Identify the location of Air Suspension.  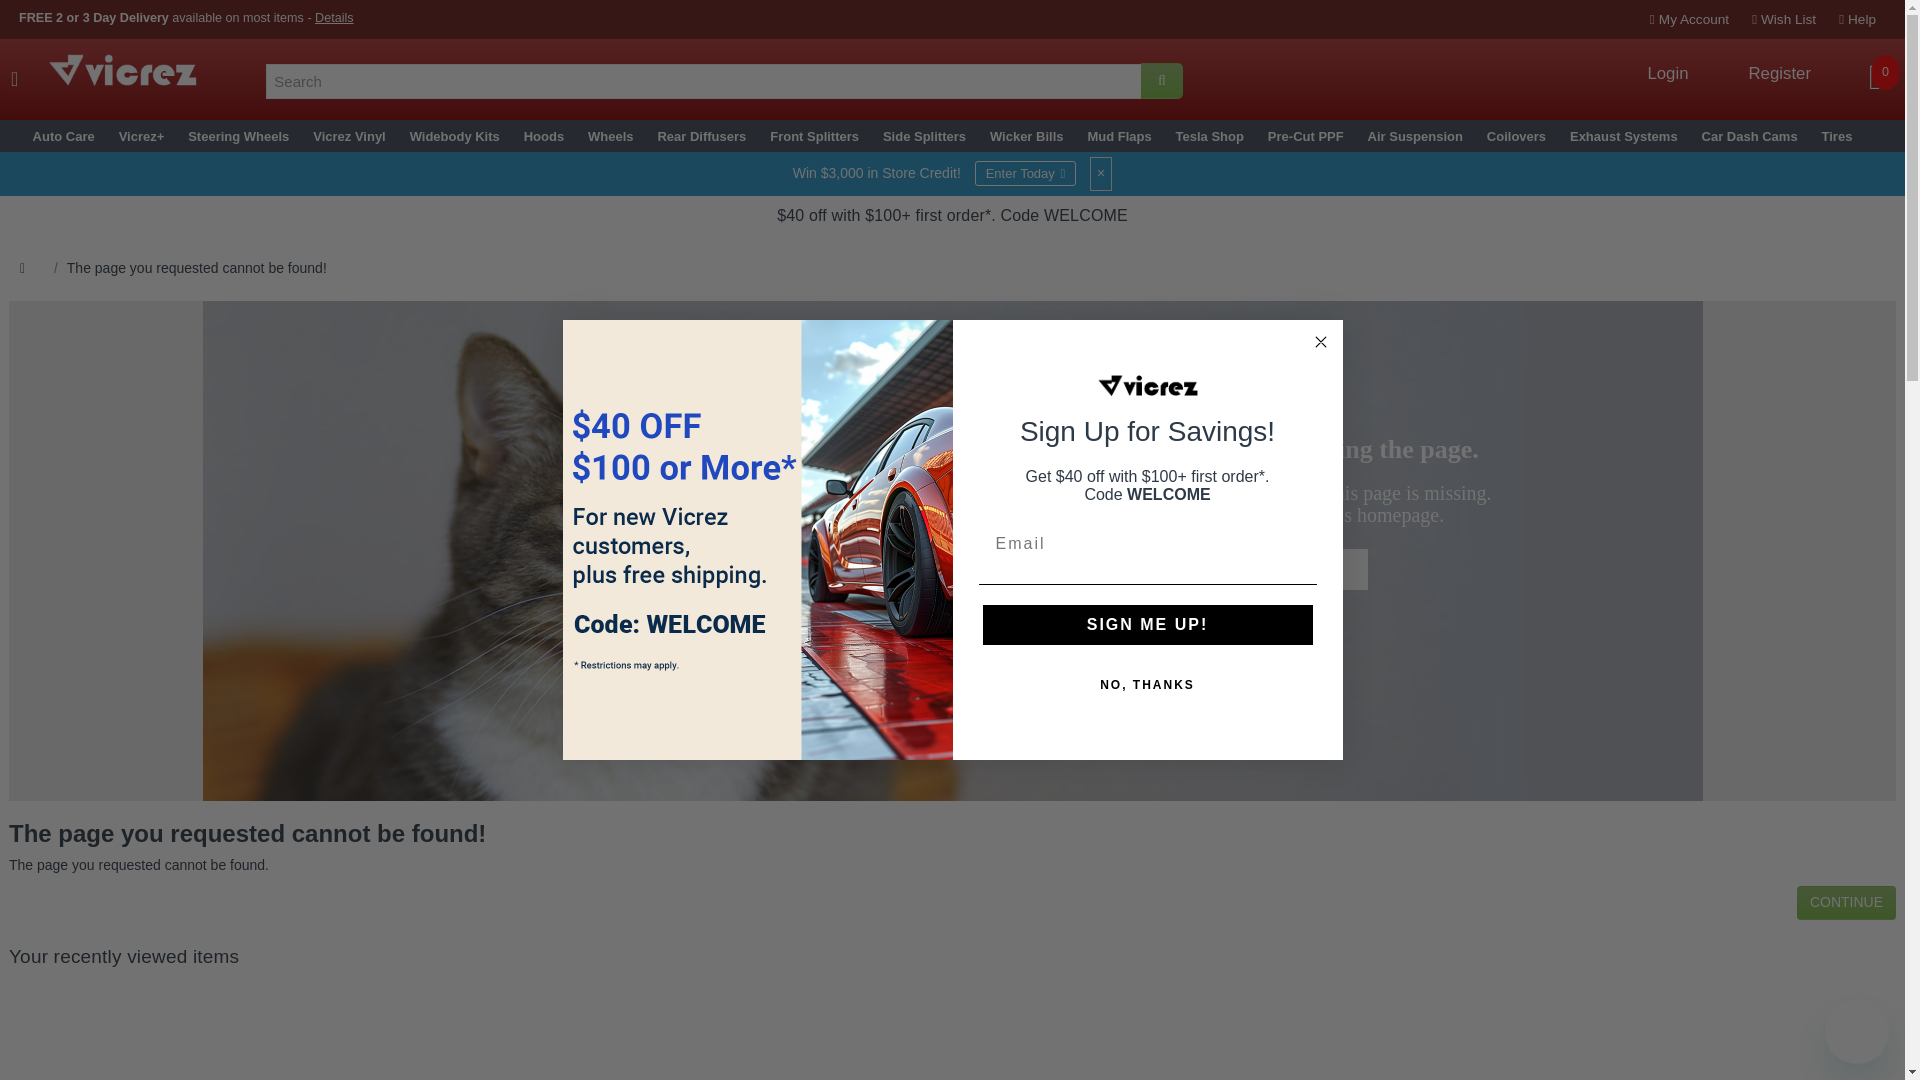
(1415, 137).